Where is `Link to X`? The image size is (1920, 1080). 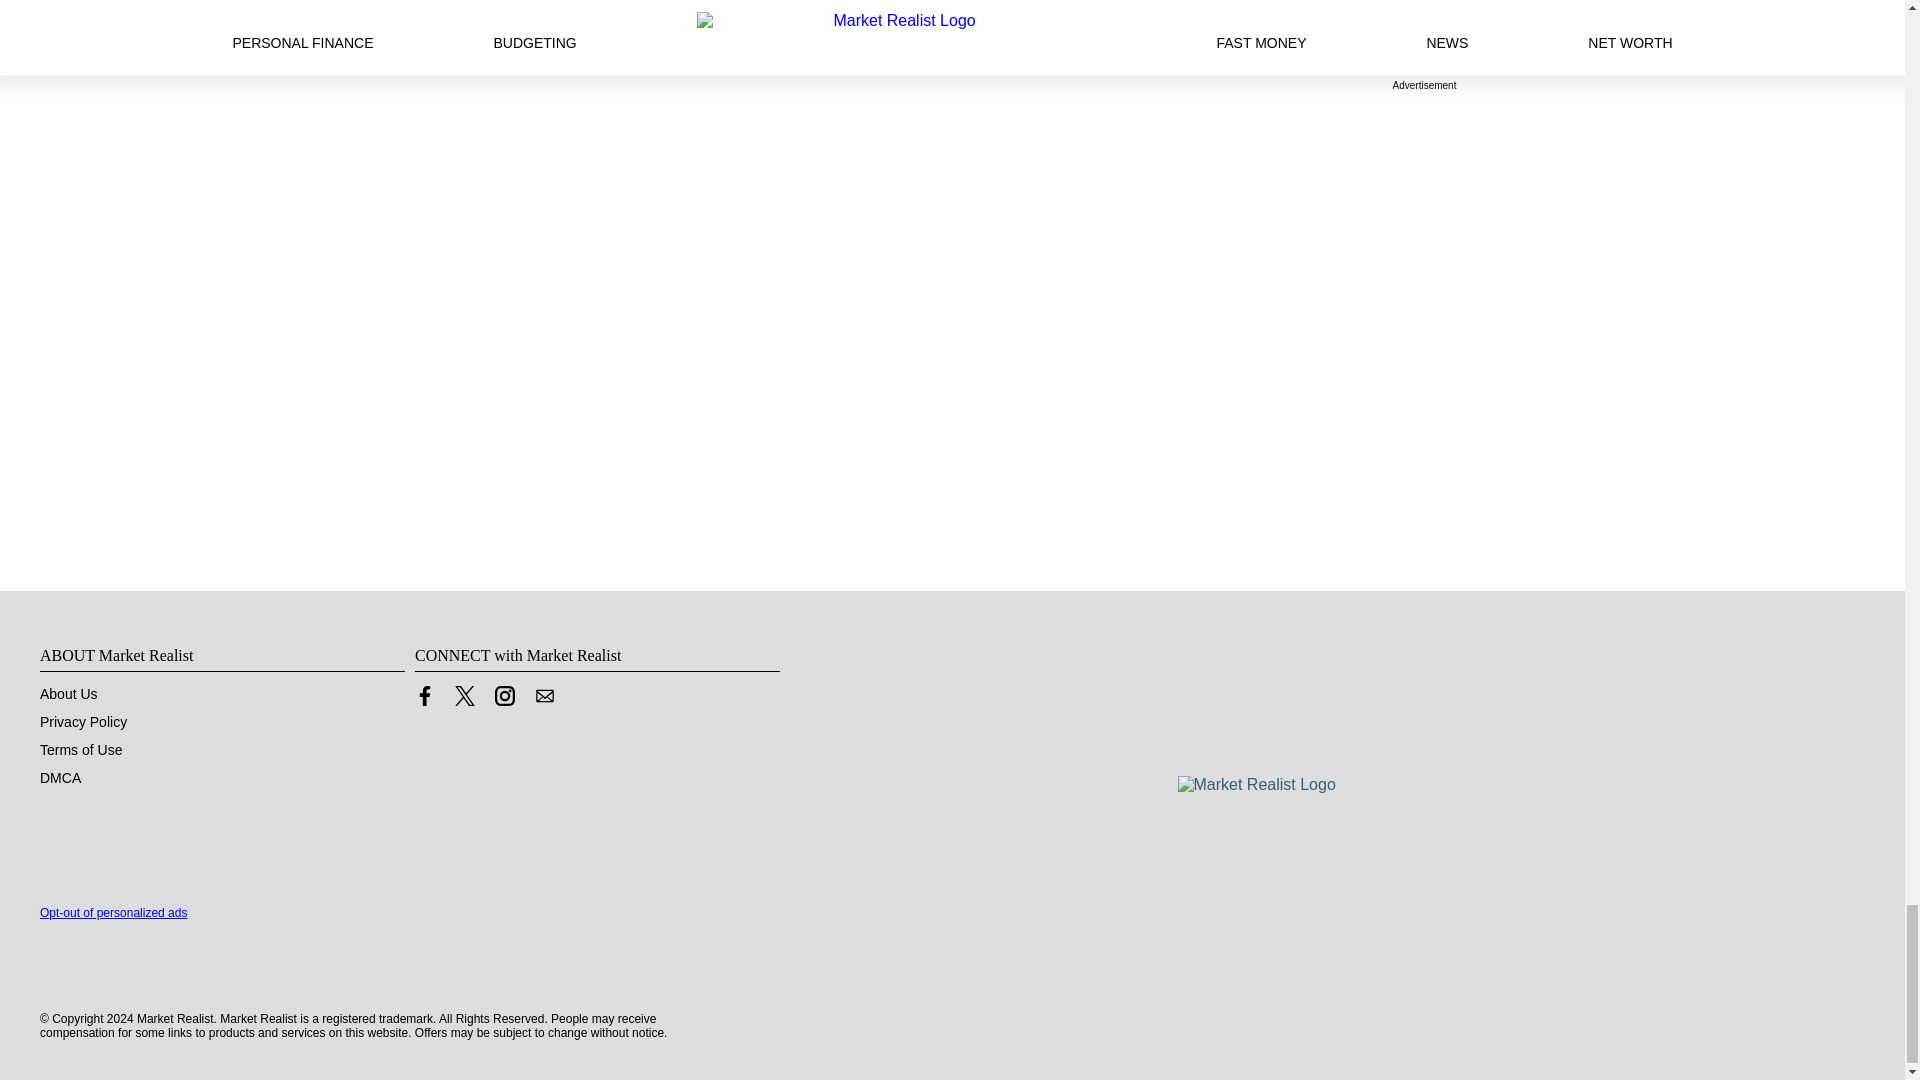
Link to X is located at coordinates (464, 700).